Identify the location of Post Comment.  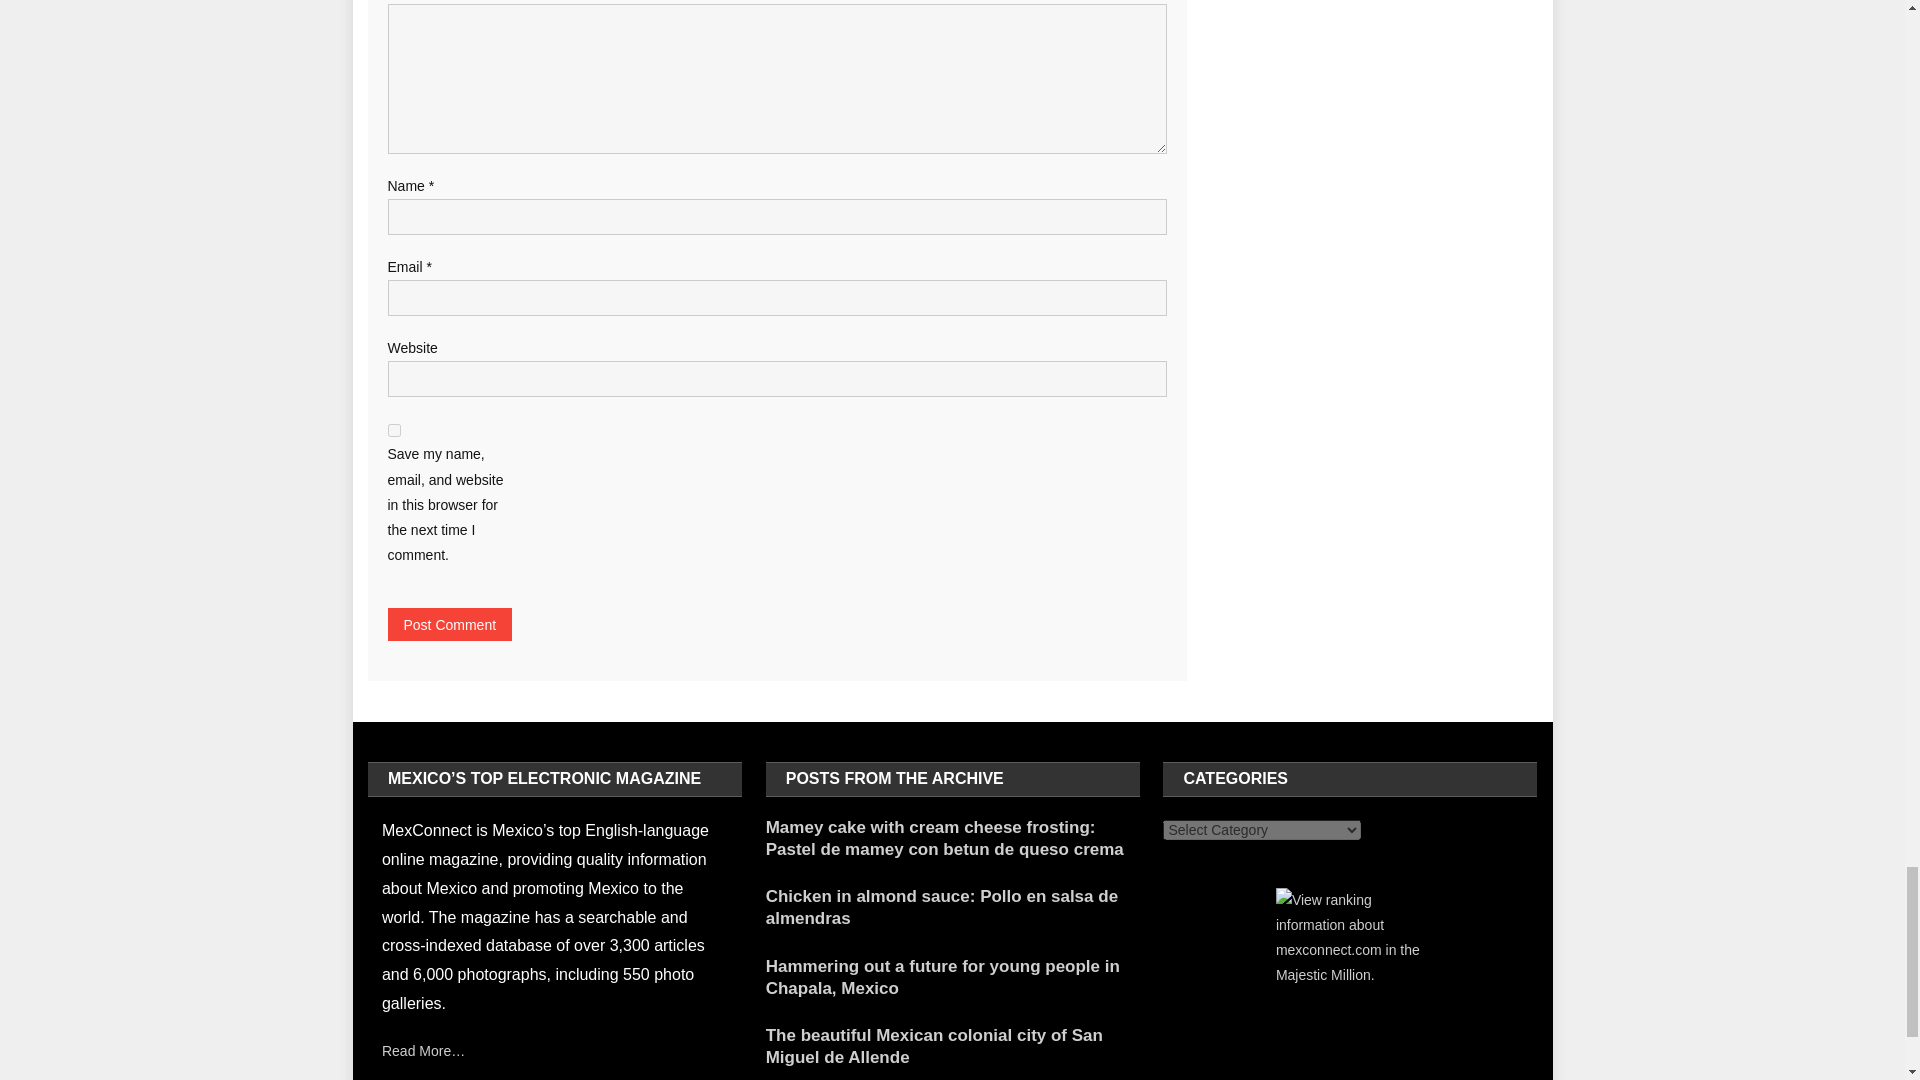
(450, 624).